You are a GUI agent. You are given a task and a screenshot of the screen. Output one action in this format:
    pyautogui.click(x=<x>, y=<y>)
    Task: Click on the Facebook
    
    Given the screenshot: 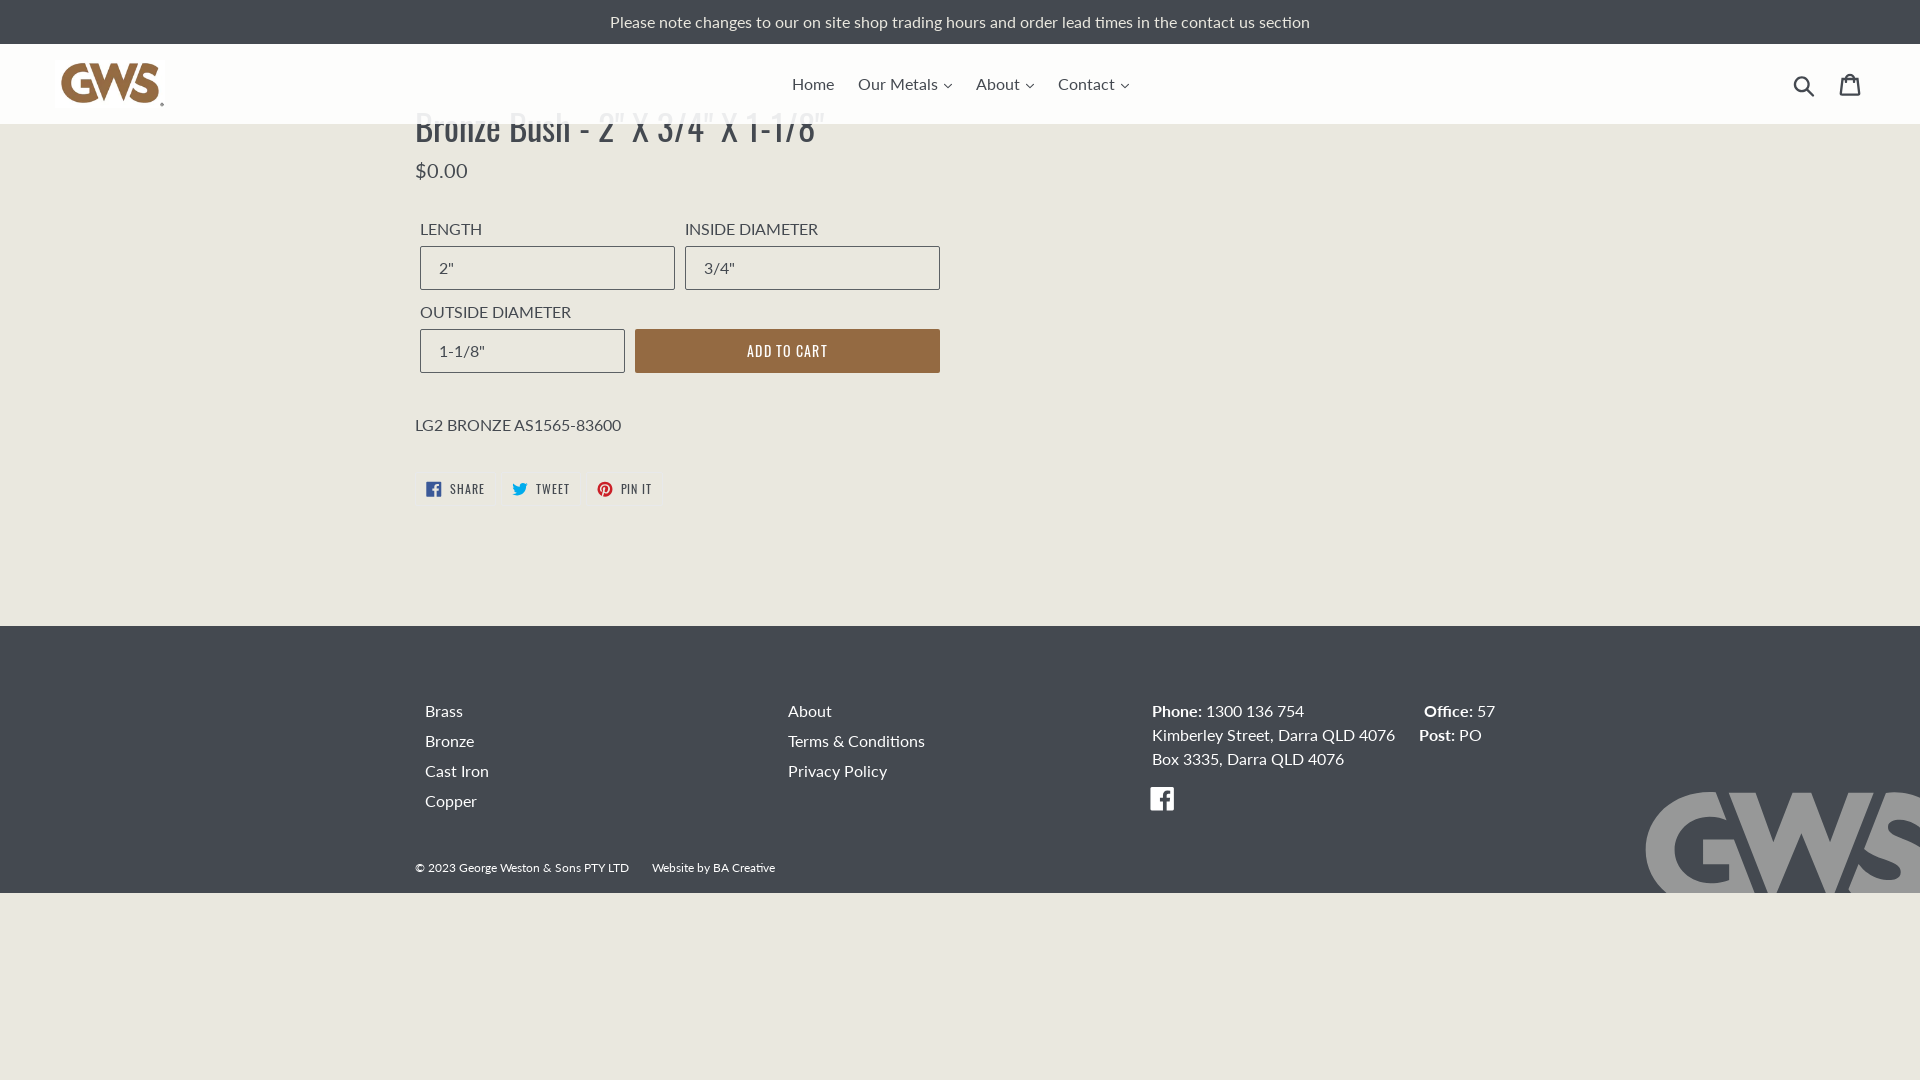 What is the action you would take?
    pyautogui.click(x=1162, y=798)
    